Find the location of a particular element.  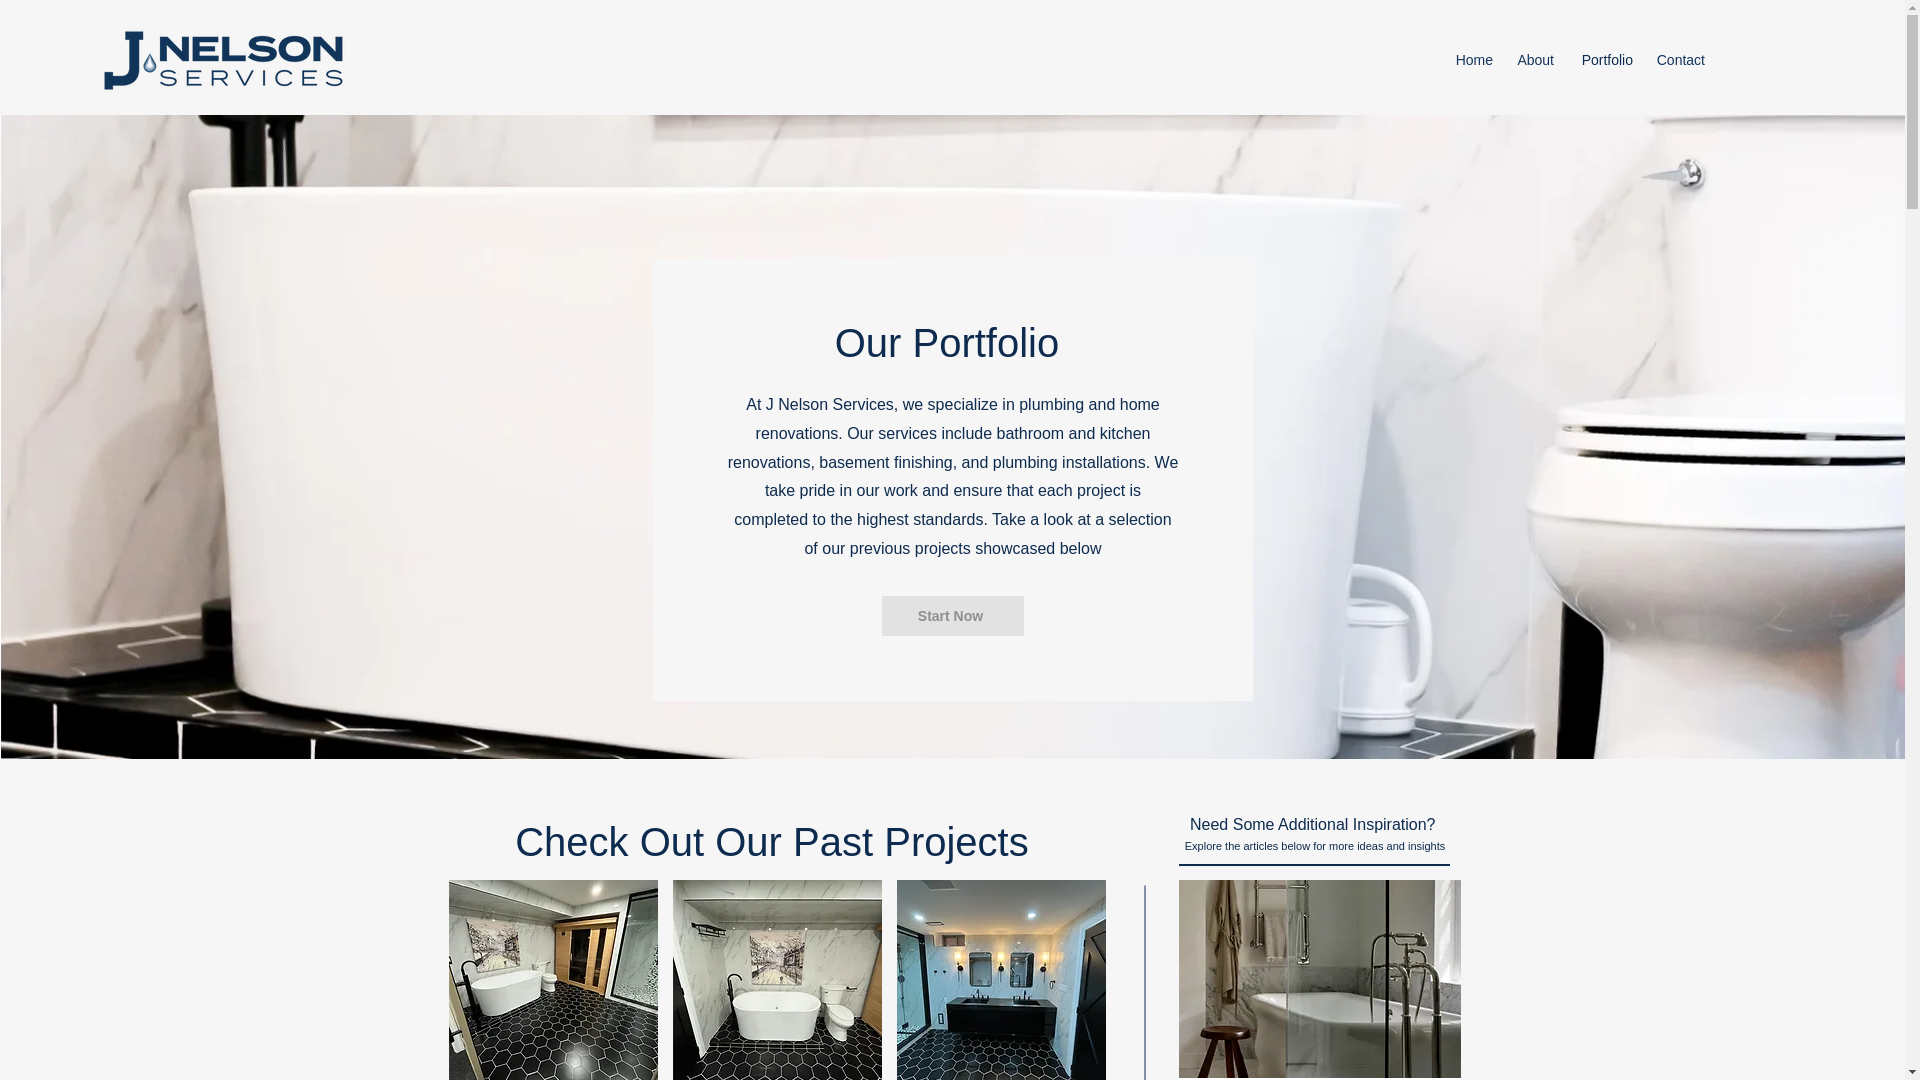

About is located at coordinates (1534, 60).